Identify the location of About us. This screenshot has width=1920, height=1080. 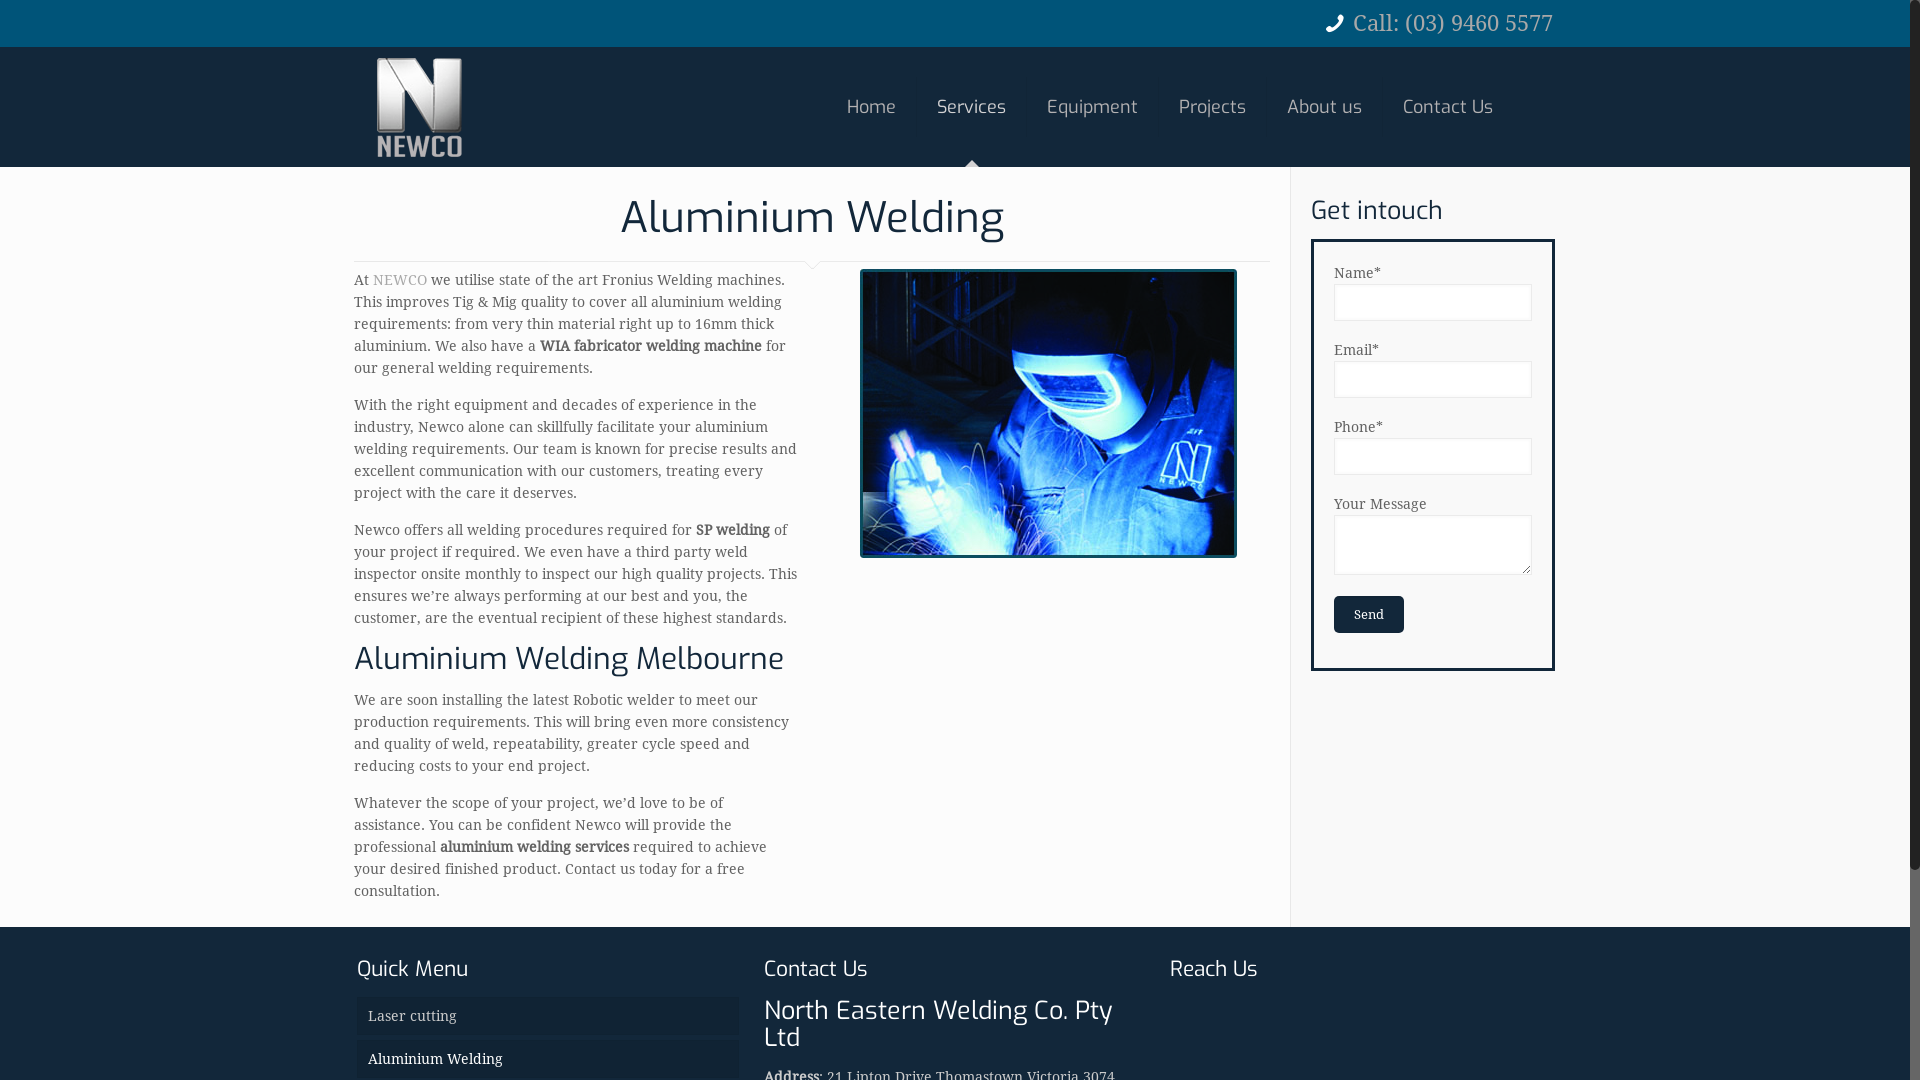
(1325, 107).